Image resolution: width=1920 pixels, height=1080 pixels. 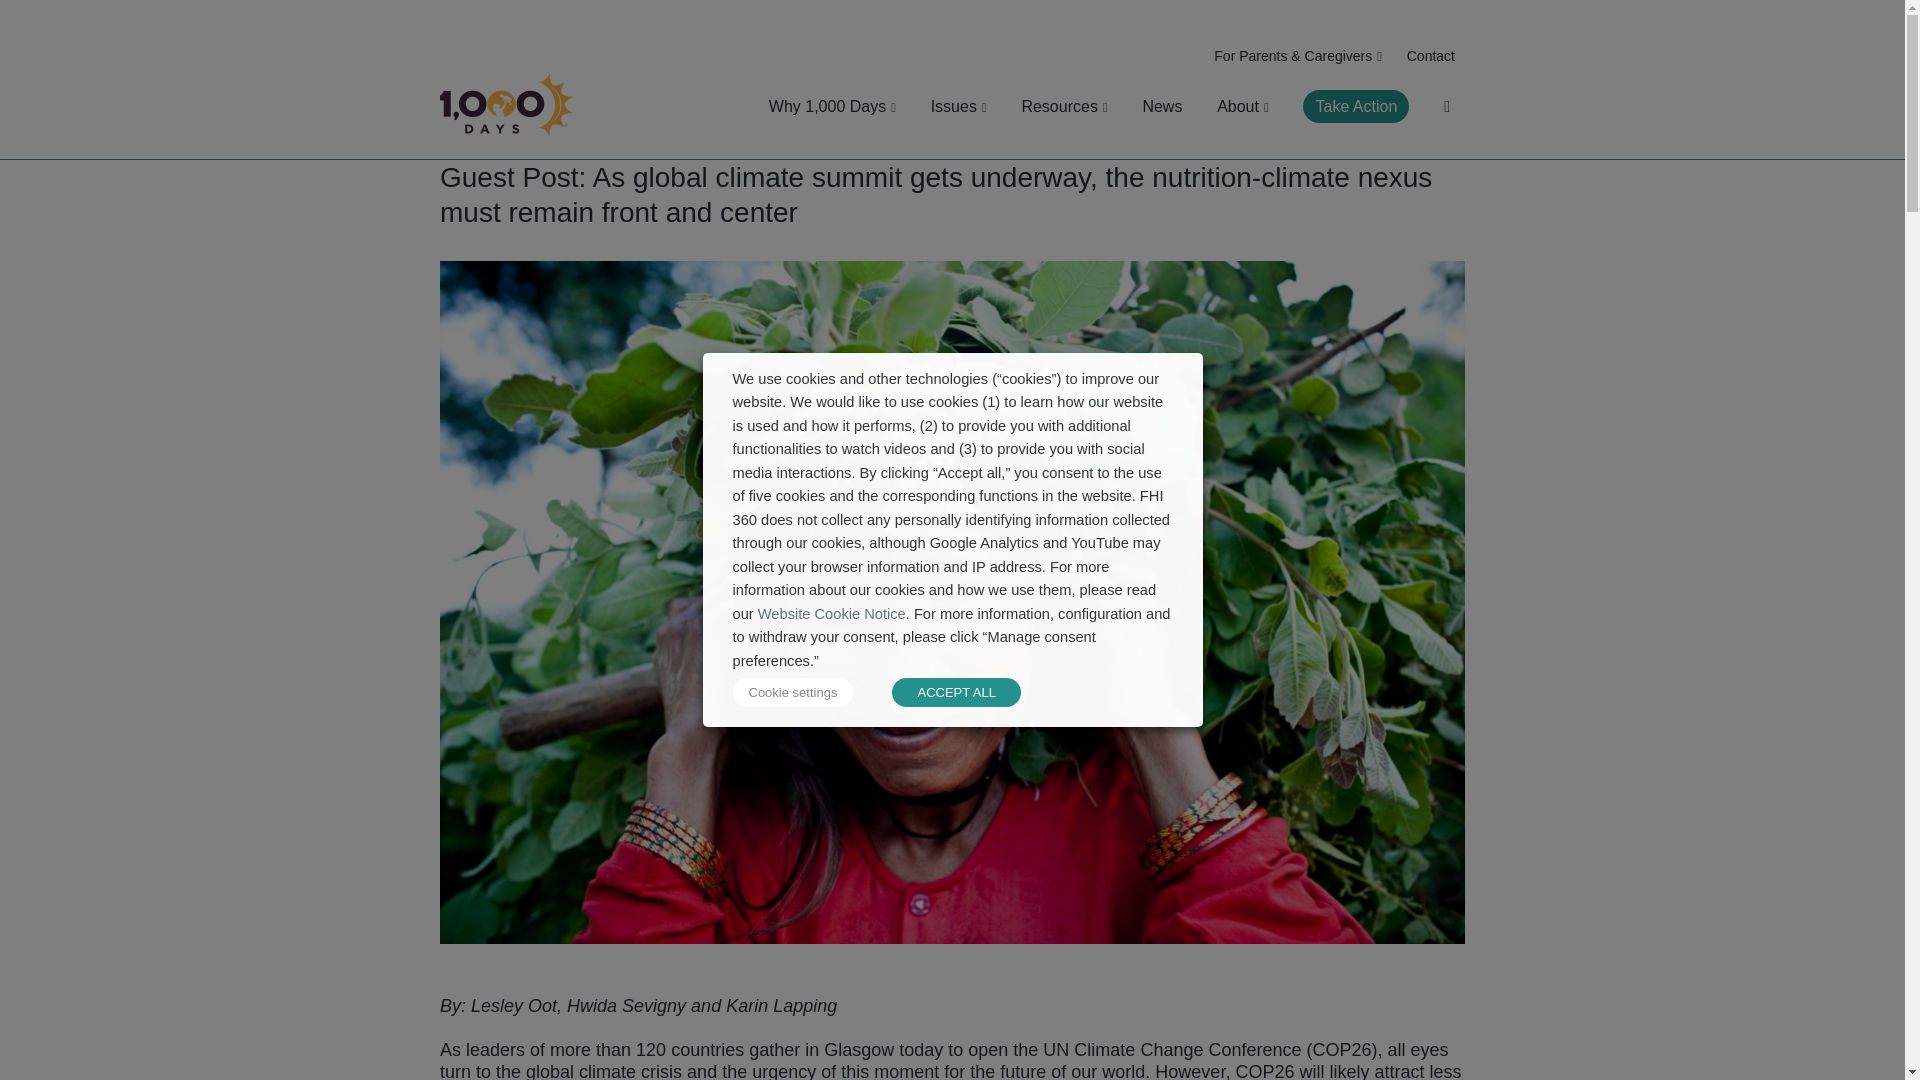 What do you see at coordinates (506, 158) in the screenshot?
I see `1,000 Days` at bounding box center [506, 158].